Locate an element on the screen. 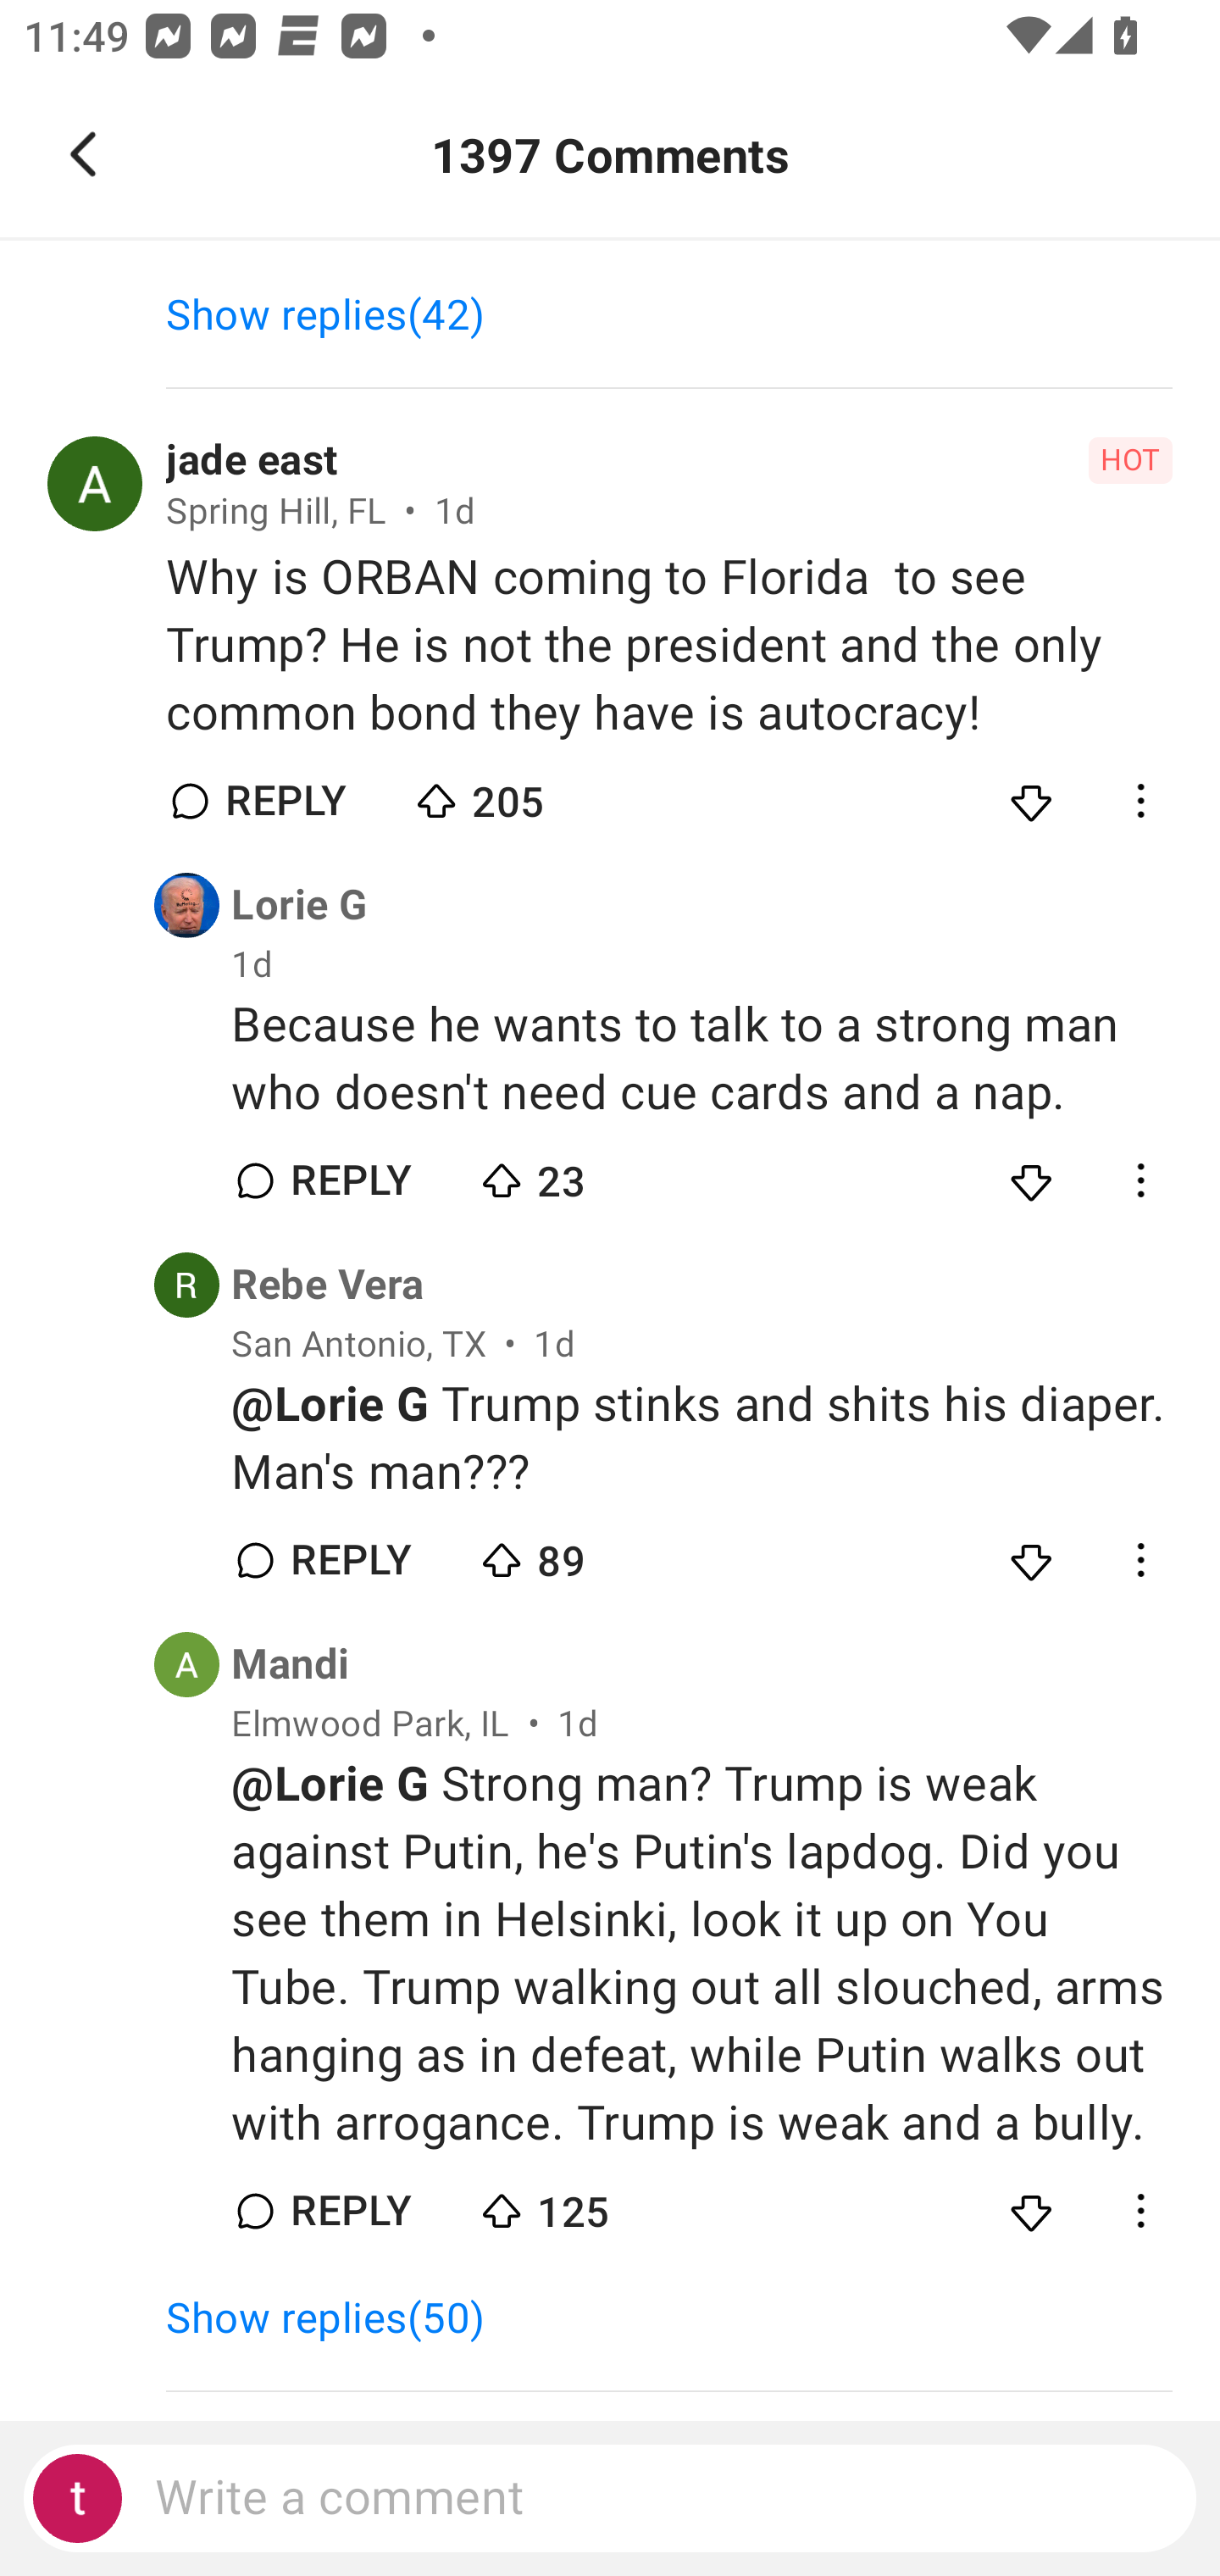  Mandi is located at coordinates (291, 1665).